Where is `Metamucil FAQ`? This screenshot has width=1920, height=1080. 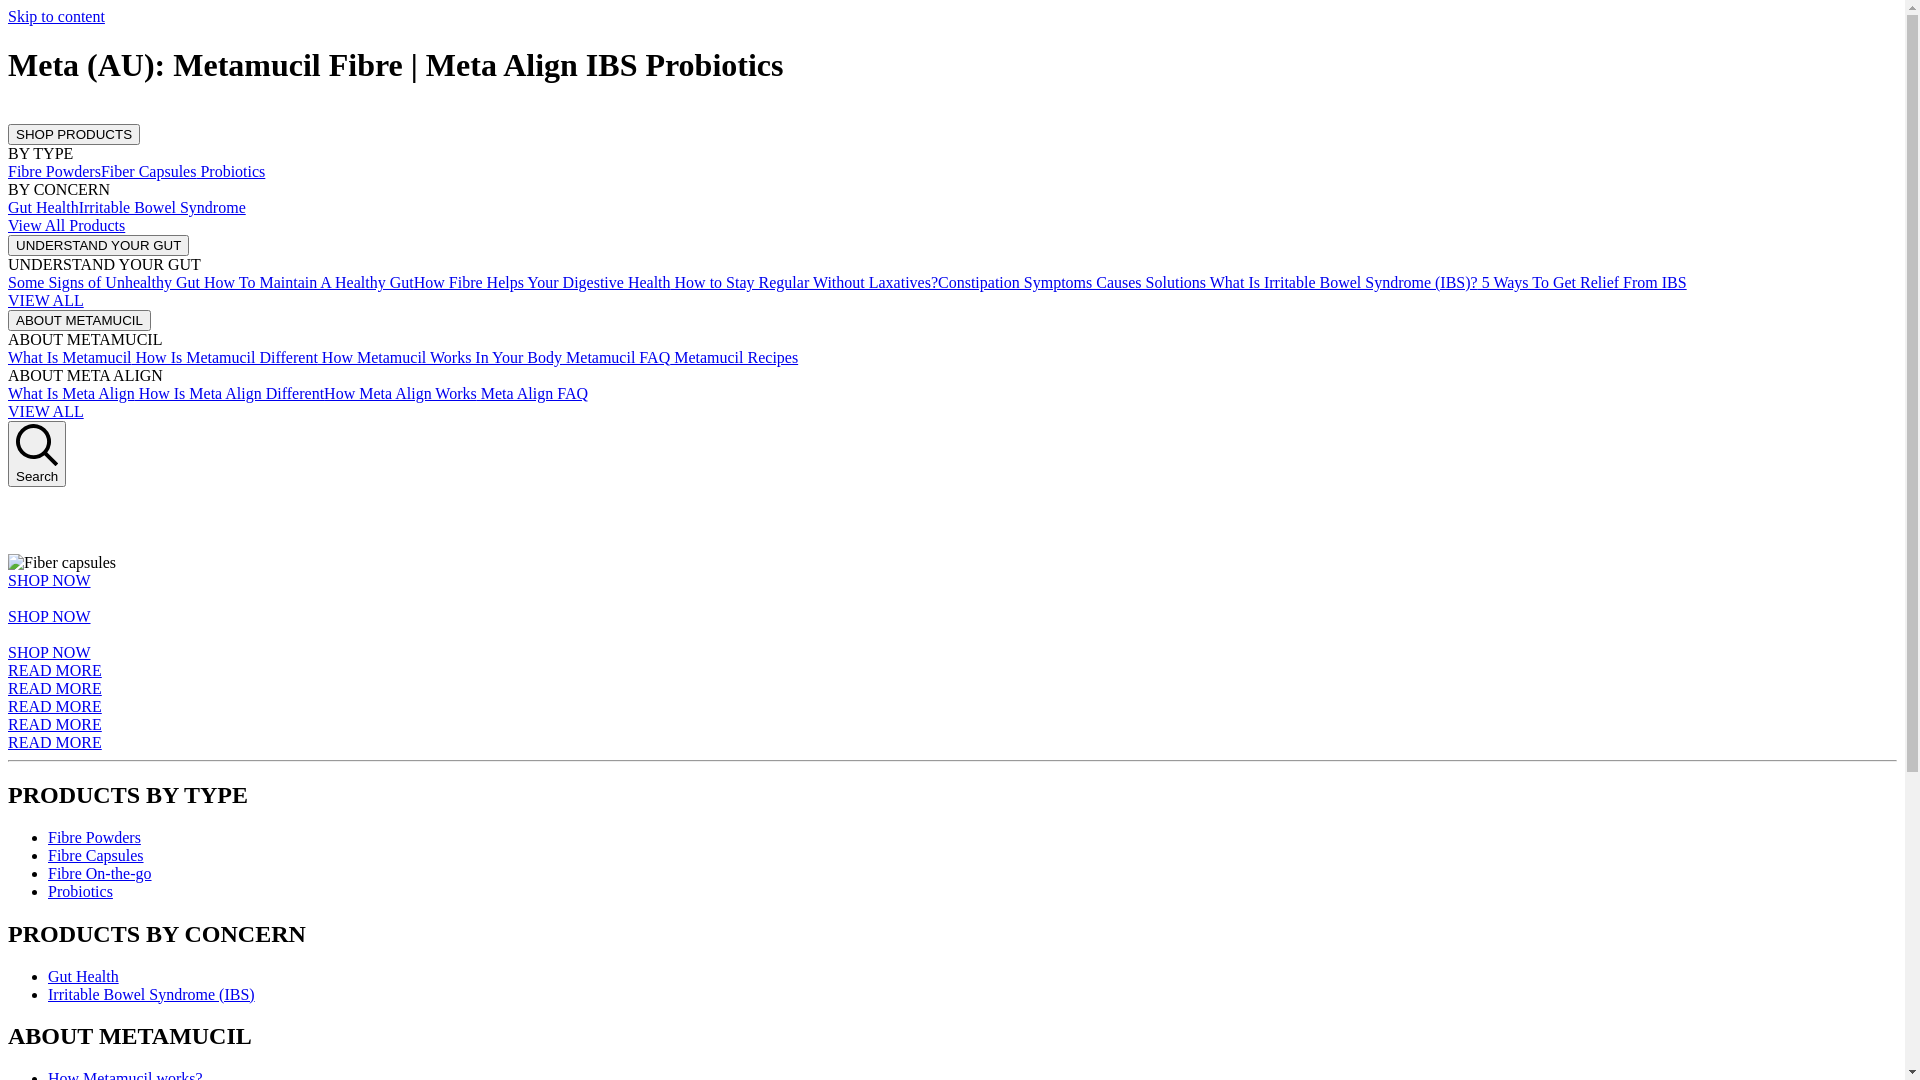 Metamucil FAQ is located at coordinates (616, 358).